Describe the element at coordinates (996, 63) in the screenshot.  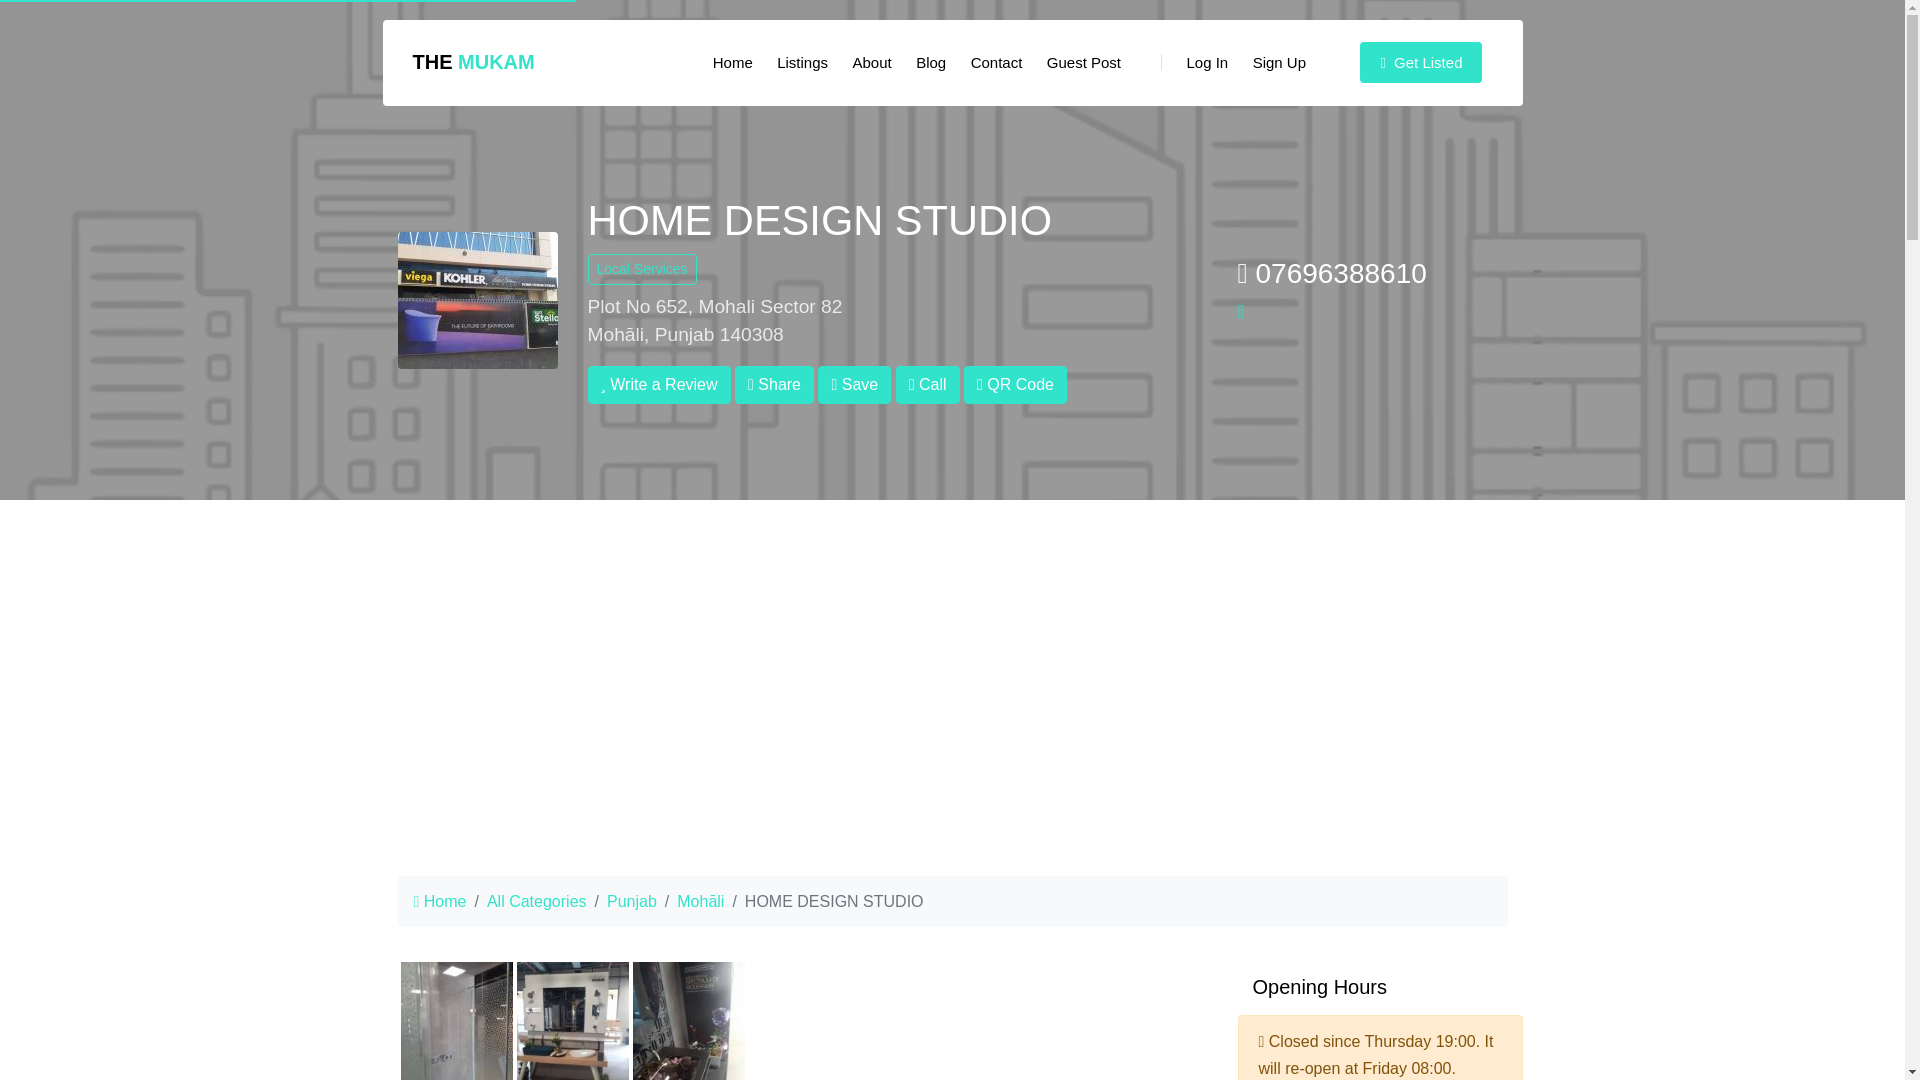
I see `Contact` at that location.